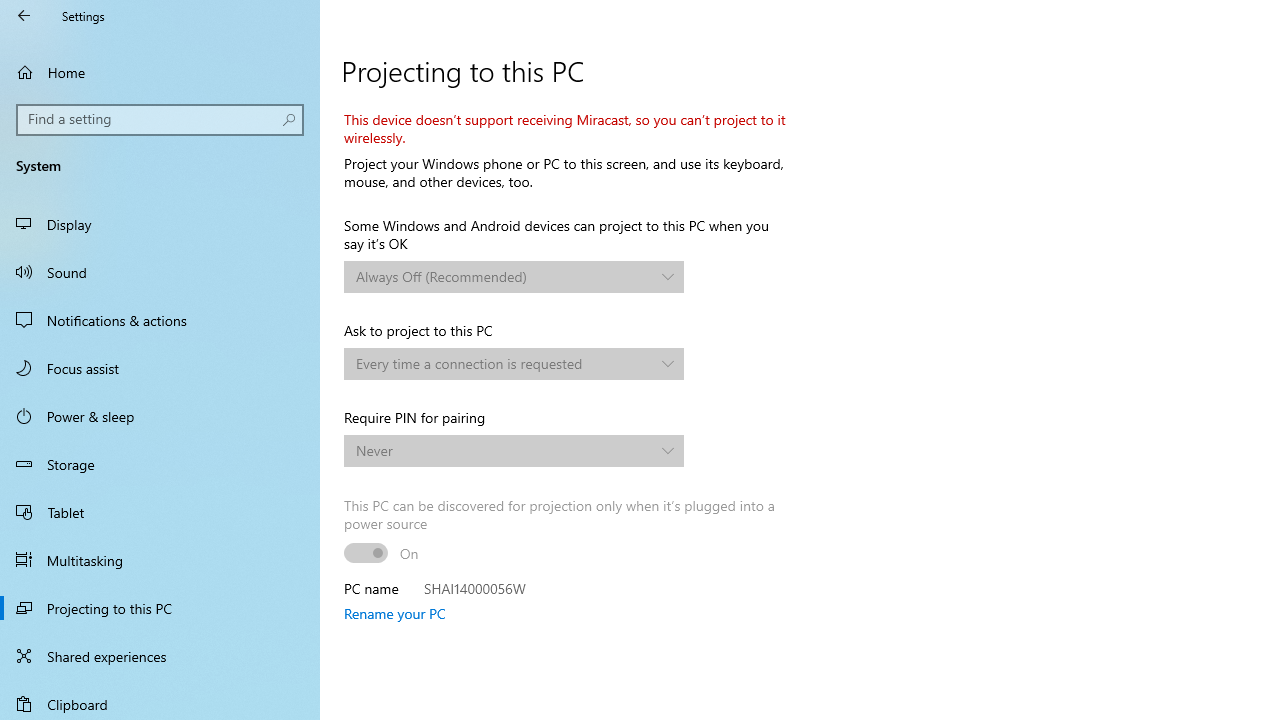 This screenshot has width=1280, height=720. What do you see at coordinates (160, 368) in the screenshot?
I see `Focus assist` at bounding box center [160, 368].